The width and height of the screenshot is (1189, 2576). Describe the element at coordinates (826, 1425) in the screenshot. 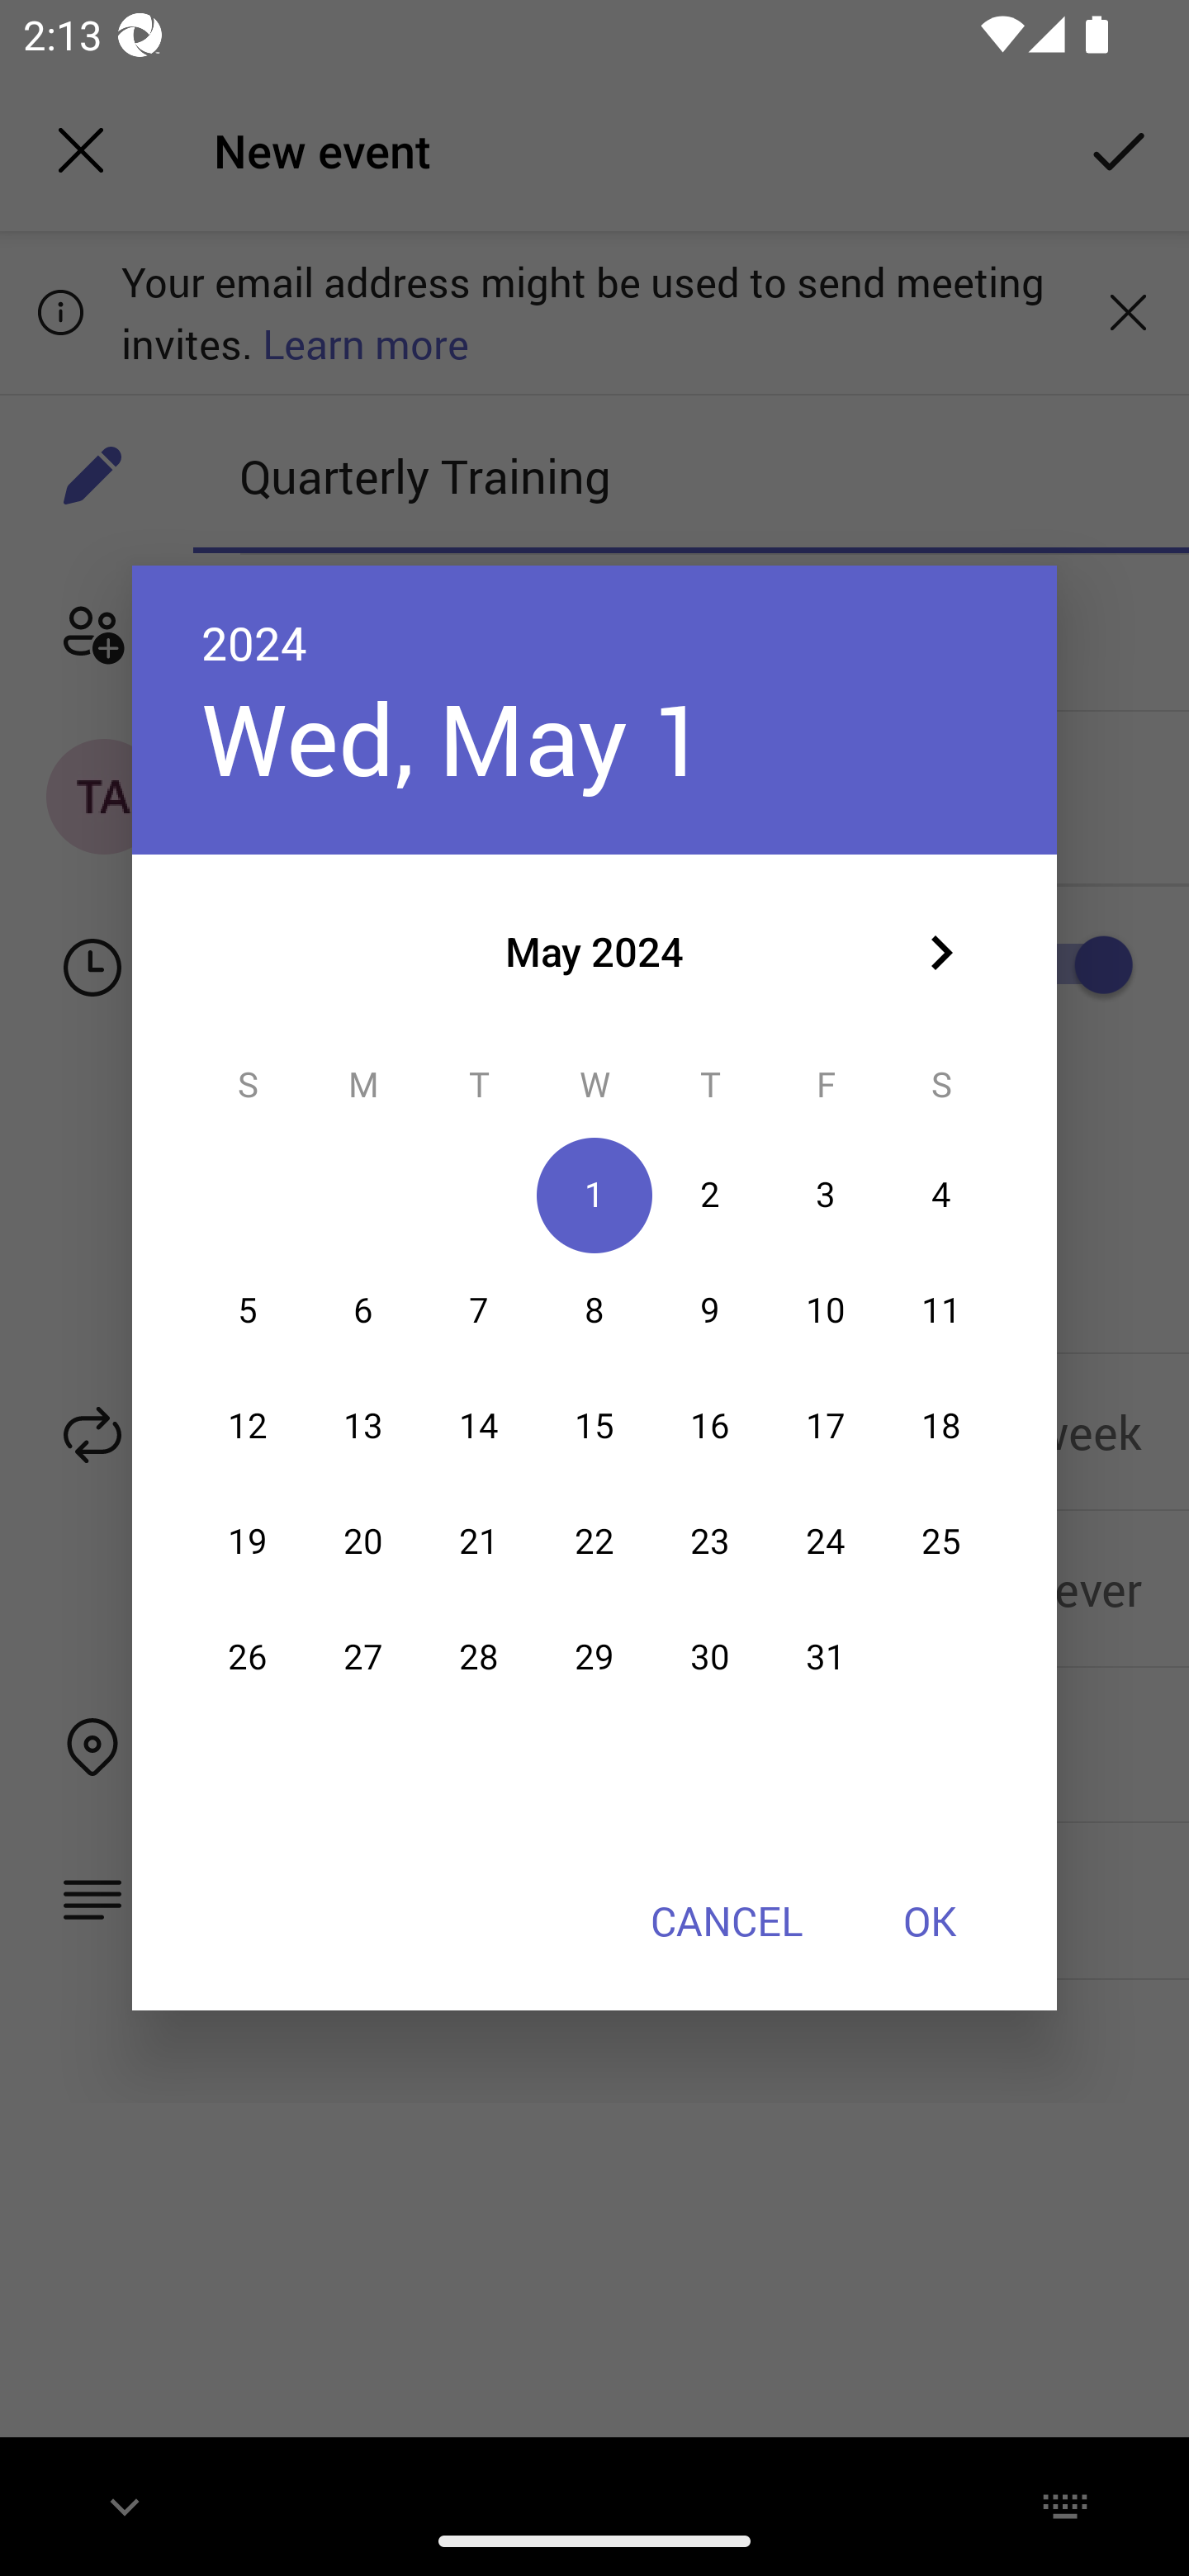

I see `17 17 May 2024` at that location.